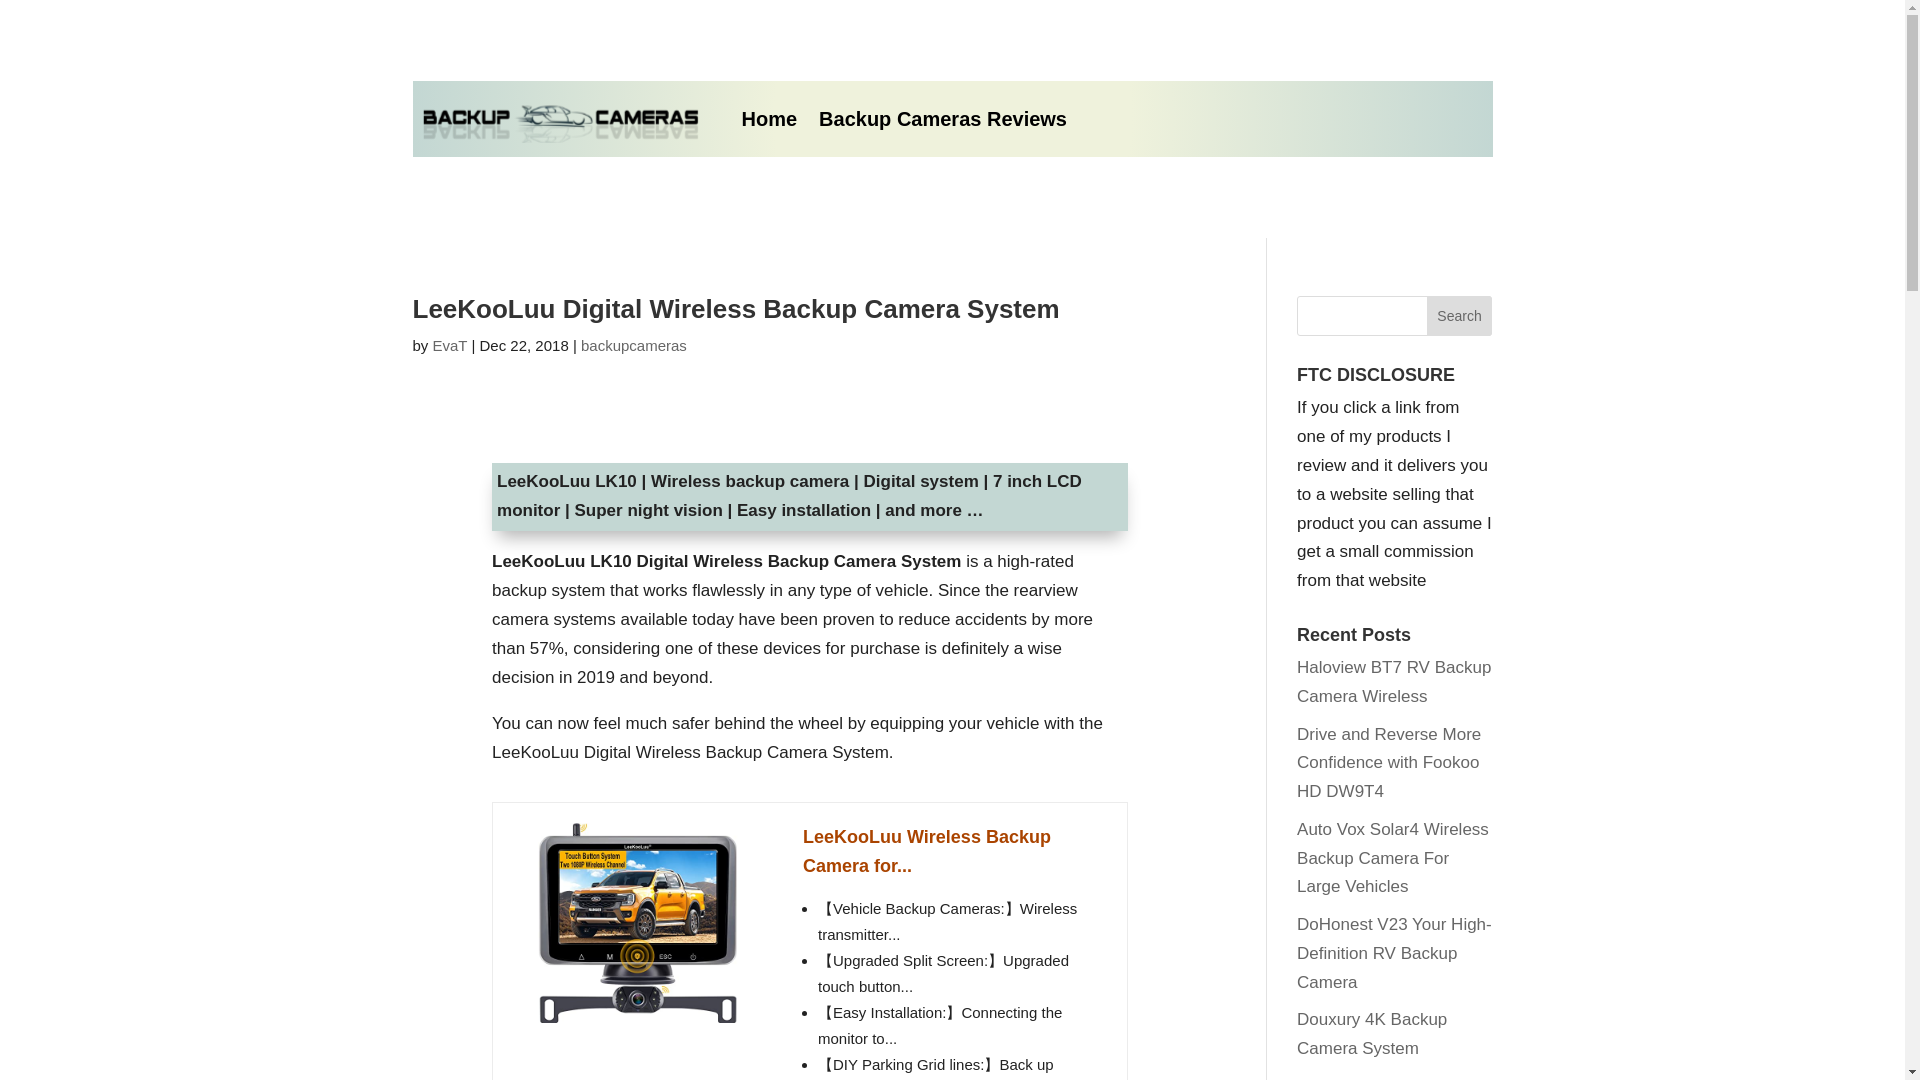 The height and width of the screenshot is (1080, 1920). What do you see at coordinates (634, 345) in the screenshot?
I see `backupcameras` at bounding box center [634, 345].